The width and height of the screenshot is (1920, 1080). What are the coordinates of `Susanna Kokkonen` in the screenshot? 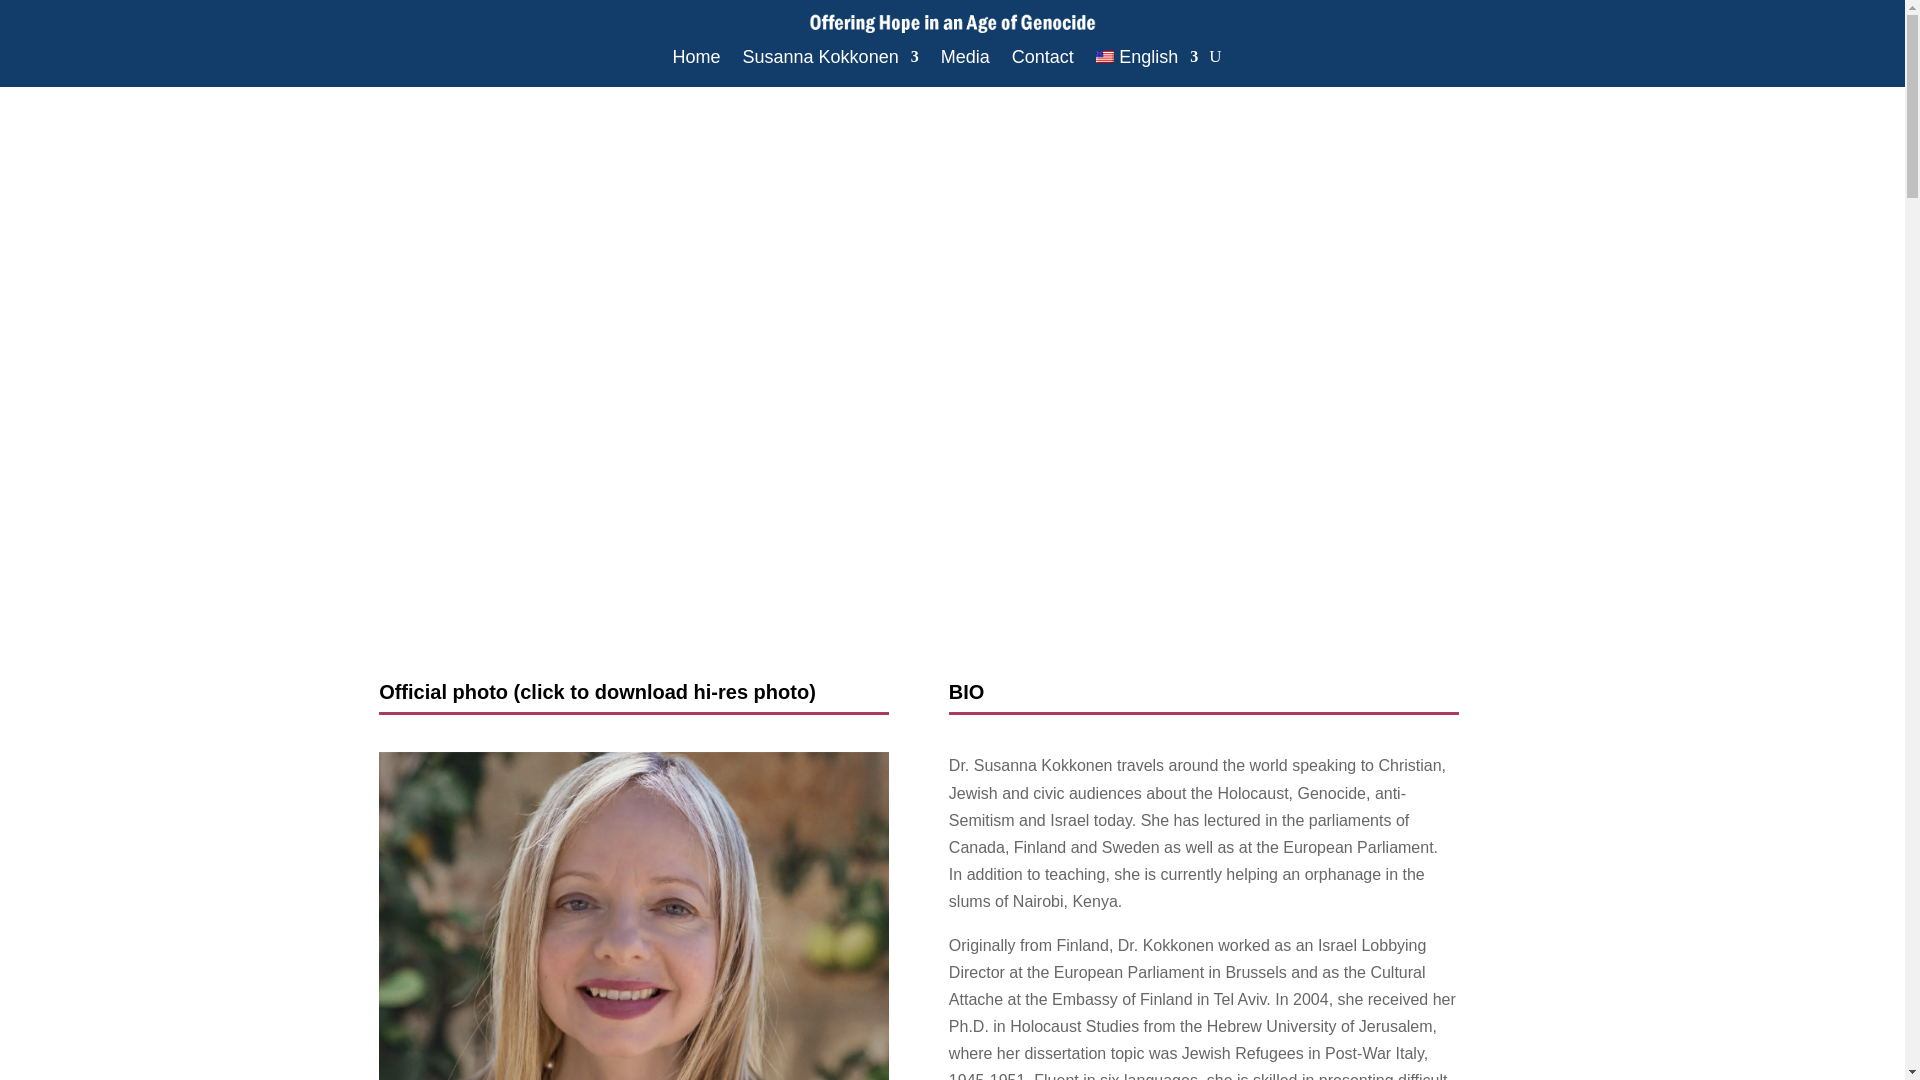 It's located at (633, 916).